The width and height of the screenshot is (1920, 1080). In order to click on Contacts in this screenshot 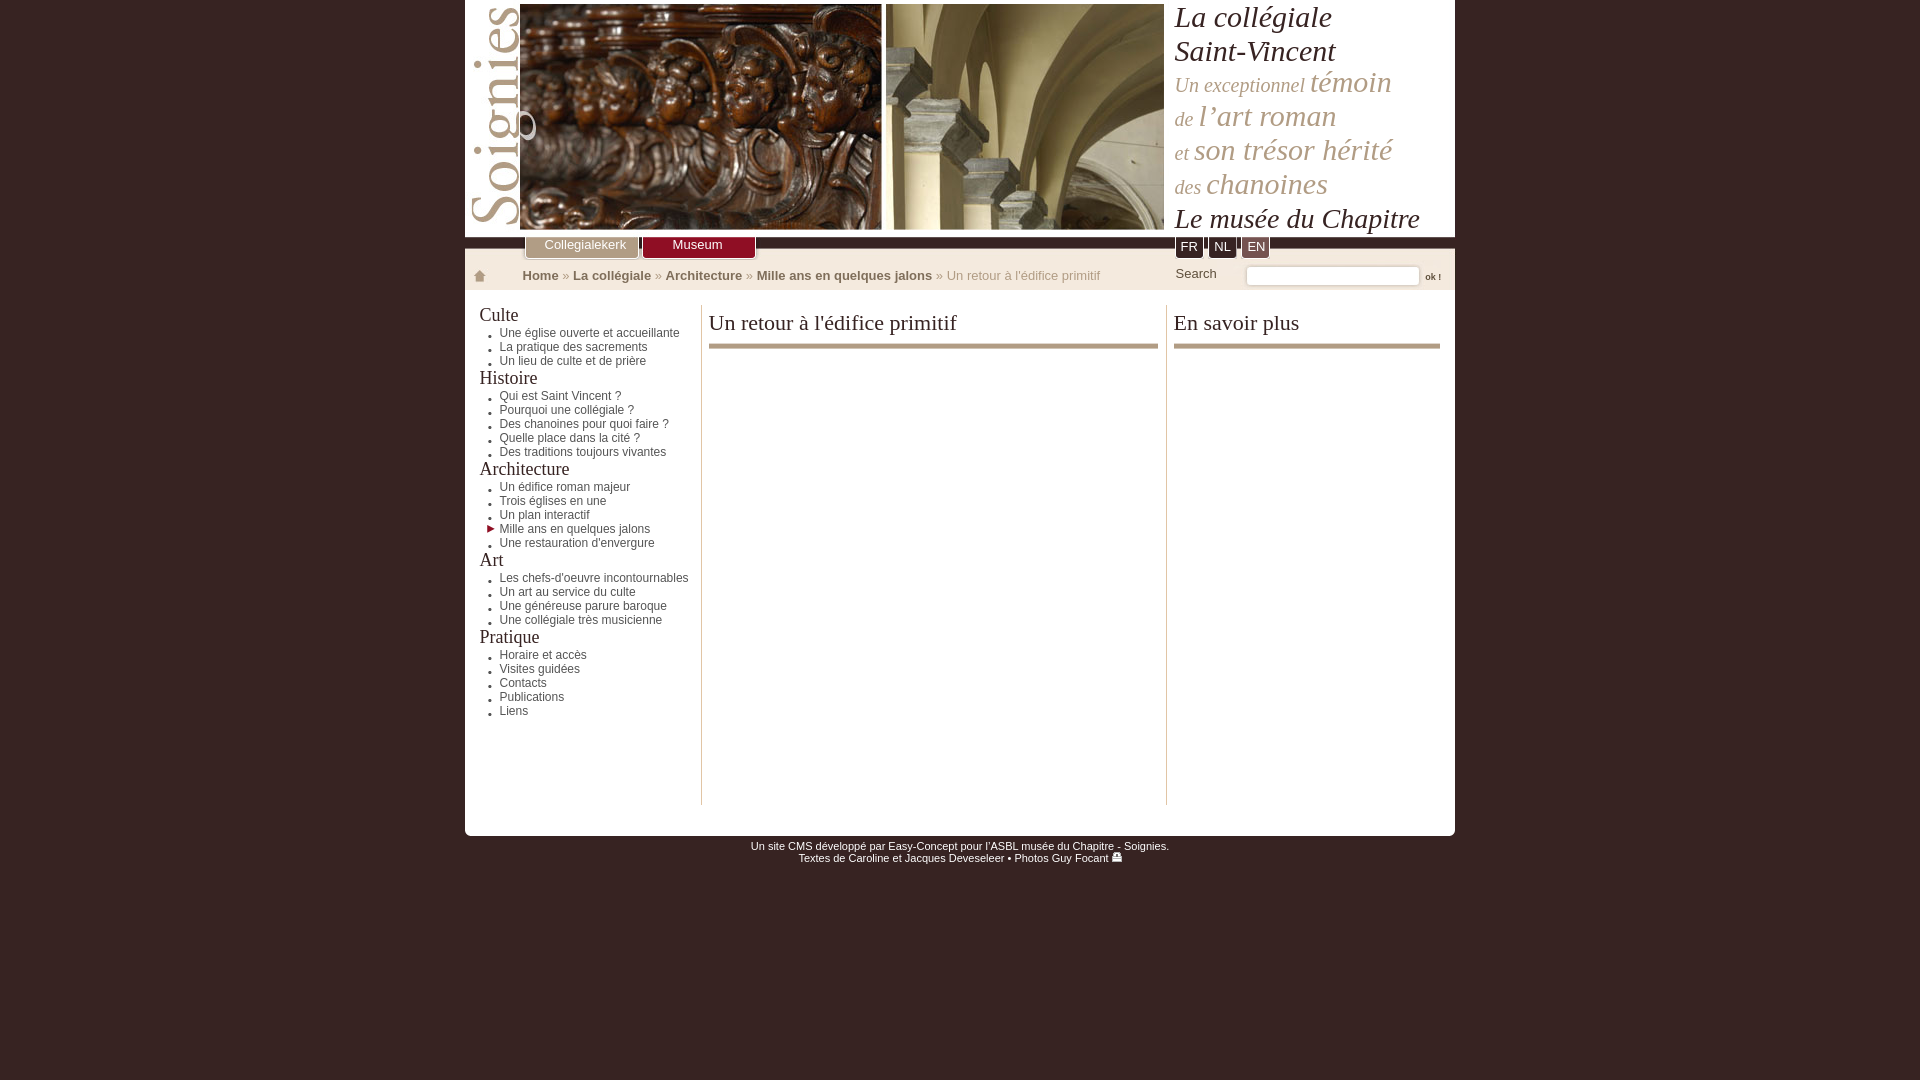, I will do `click(505, 683)`.